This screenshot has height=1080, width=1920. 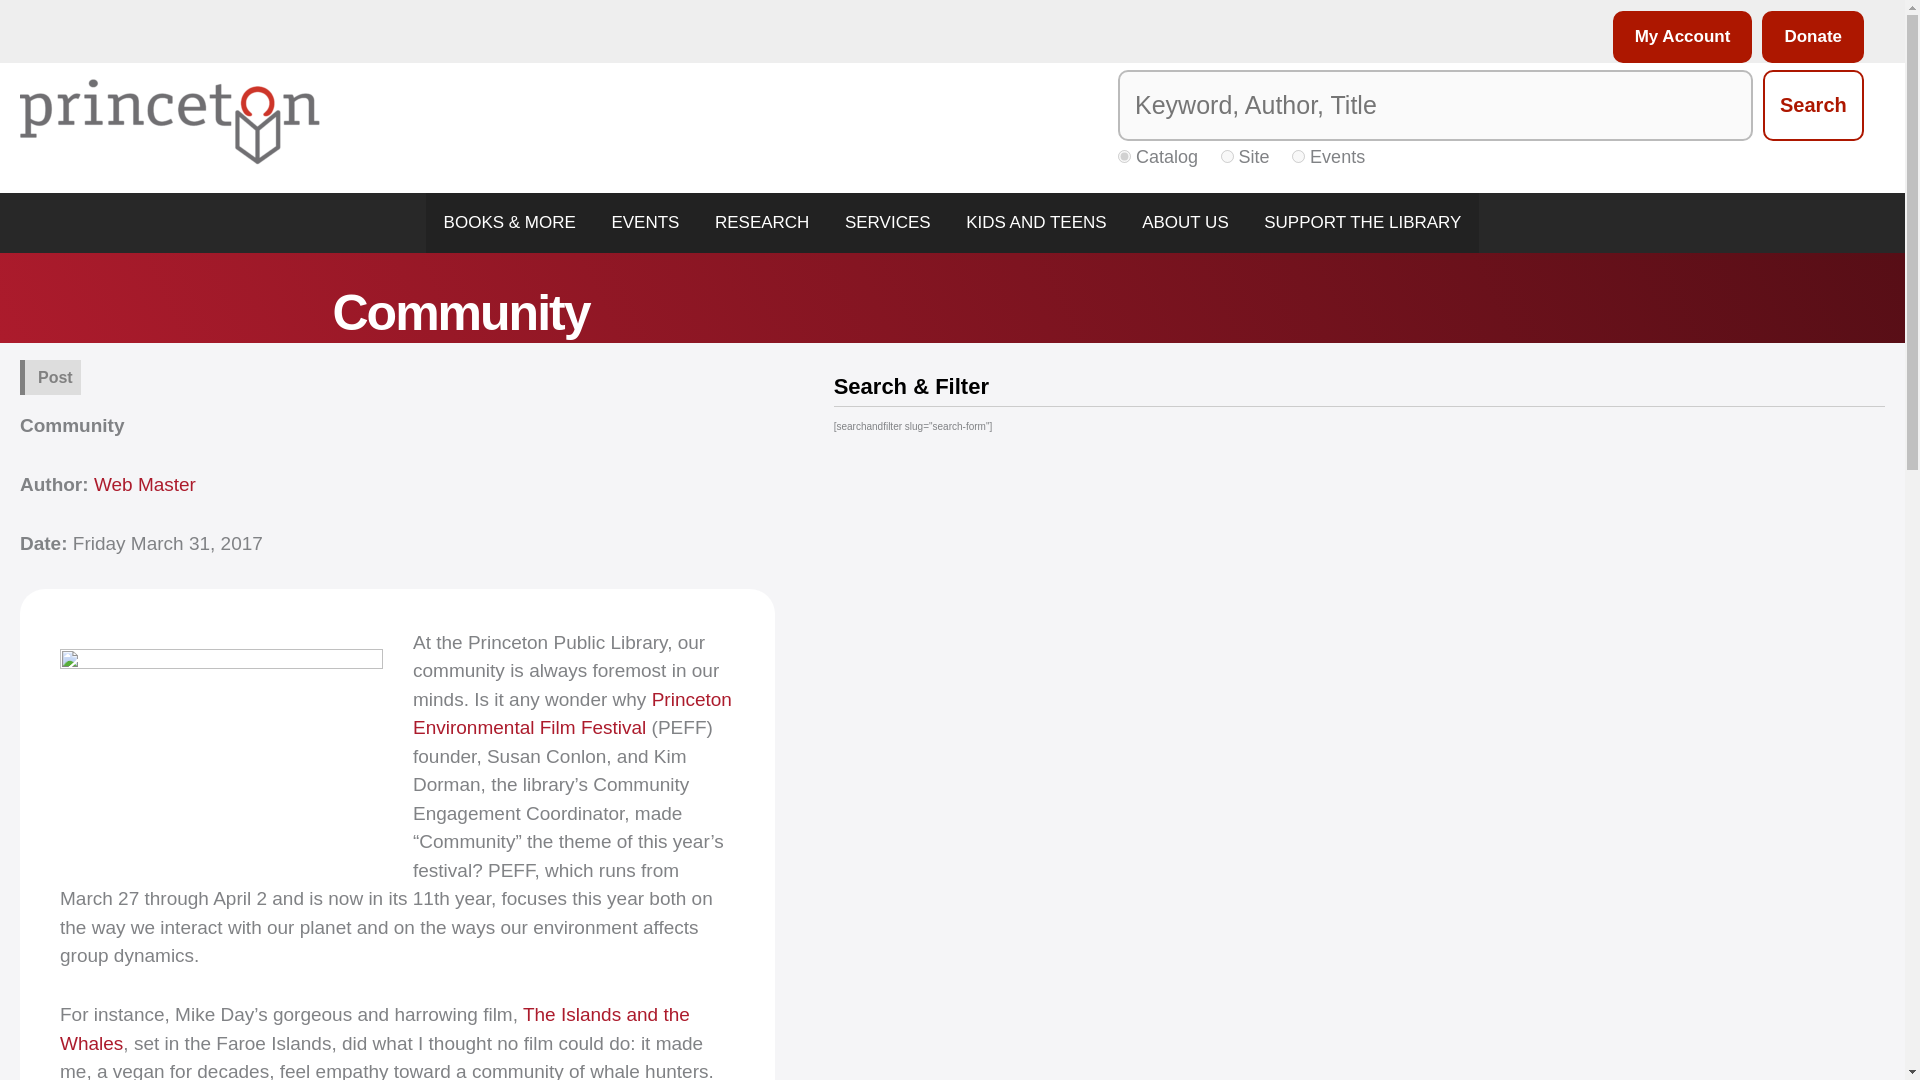 What do you see at coordinates (646, 222) in the screenshot?
I see `EVENTS` at bounding box center [646, 222].